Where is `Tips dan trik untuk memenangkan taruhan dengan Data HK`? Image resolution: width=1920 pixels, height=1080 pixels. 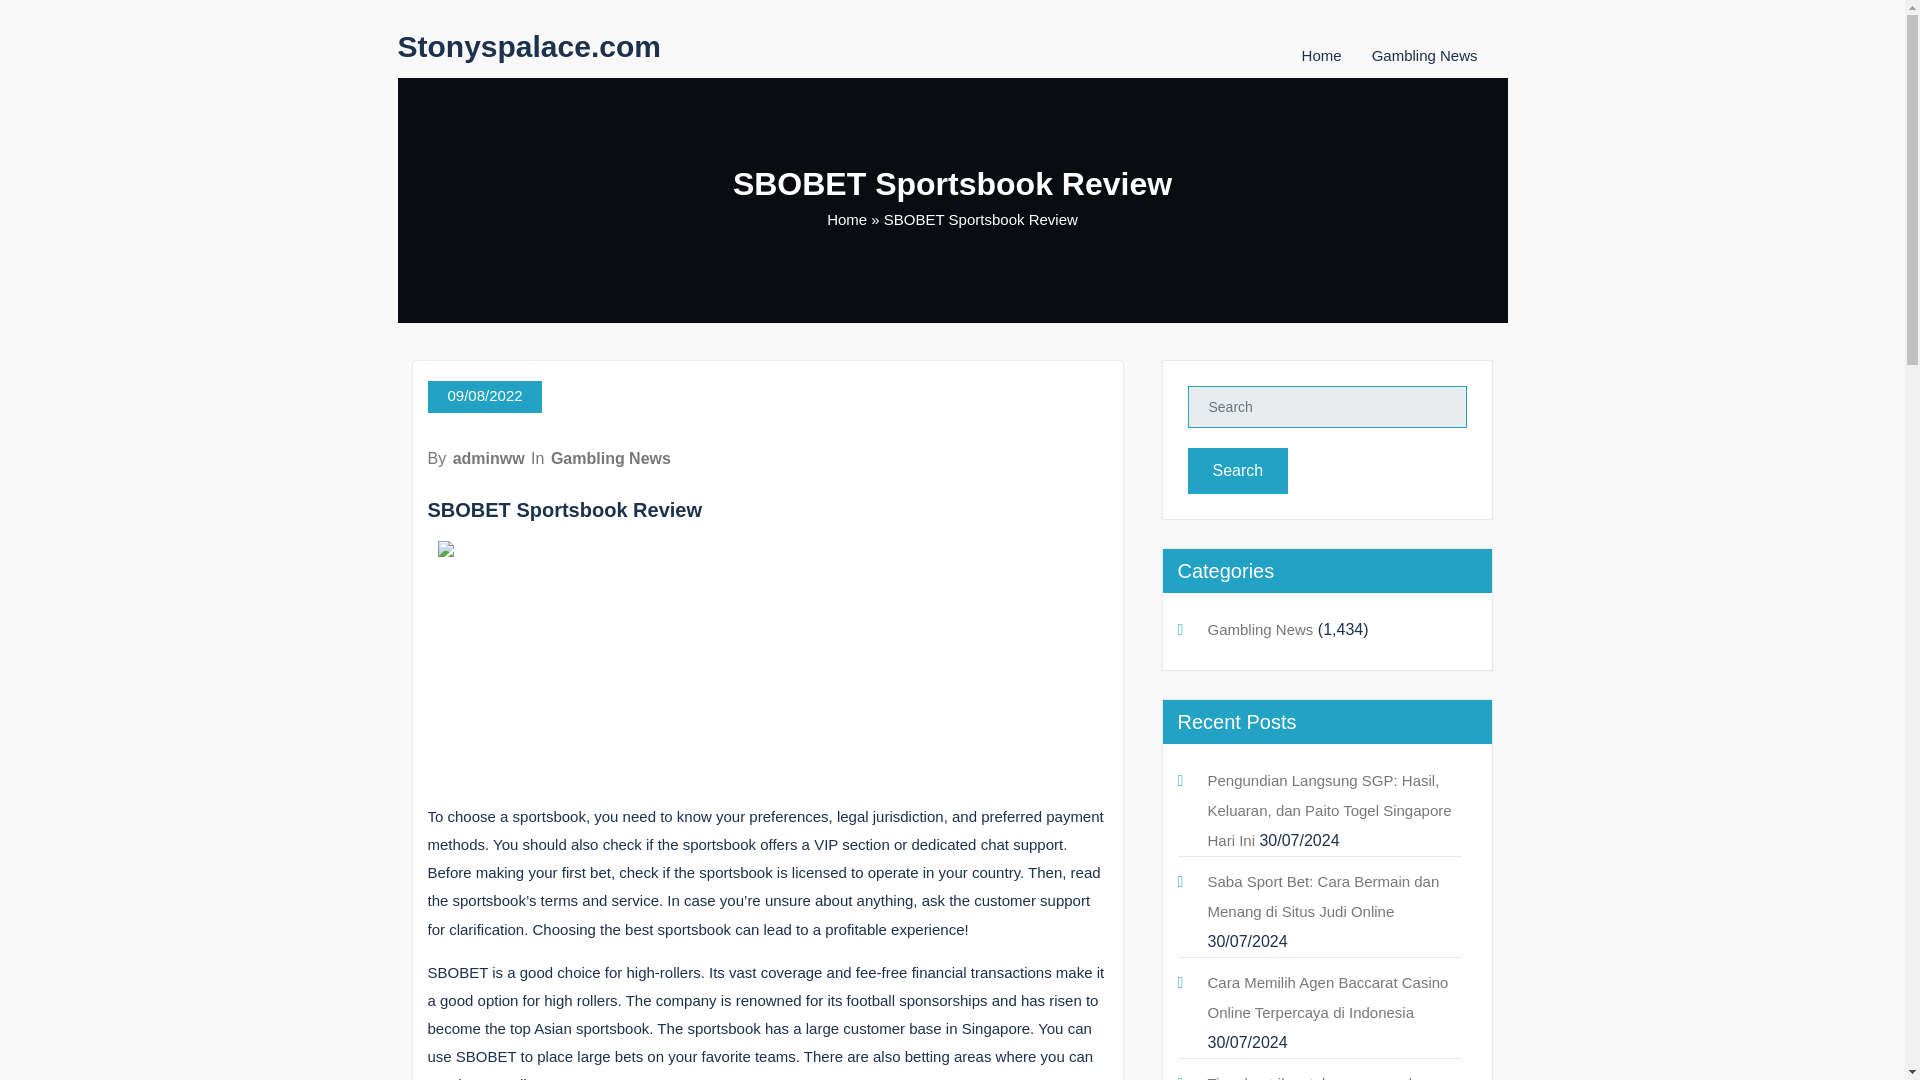
Tips dan trik untuk memenangkan taruhan dengan Data HK is located at coordinates (1320, 1077).